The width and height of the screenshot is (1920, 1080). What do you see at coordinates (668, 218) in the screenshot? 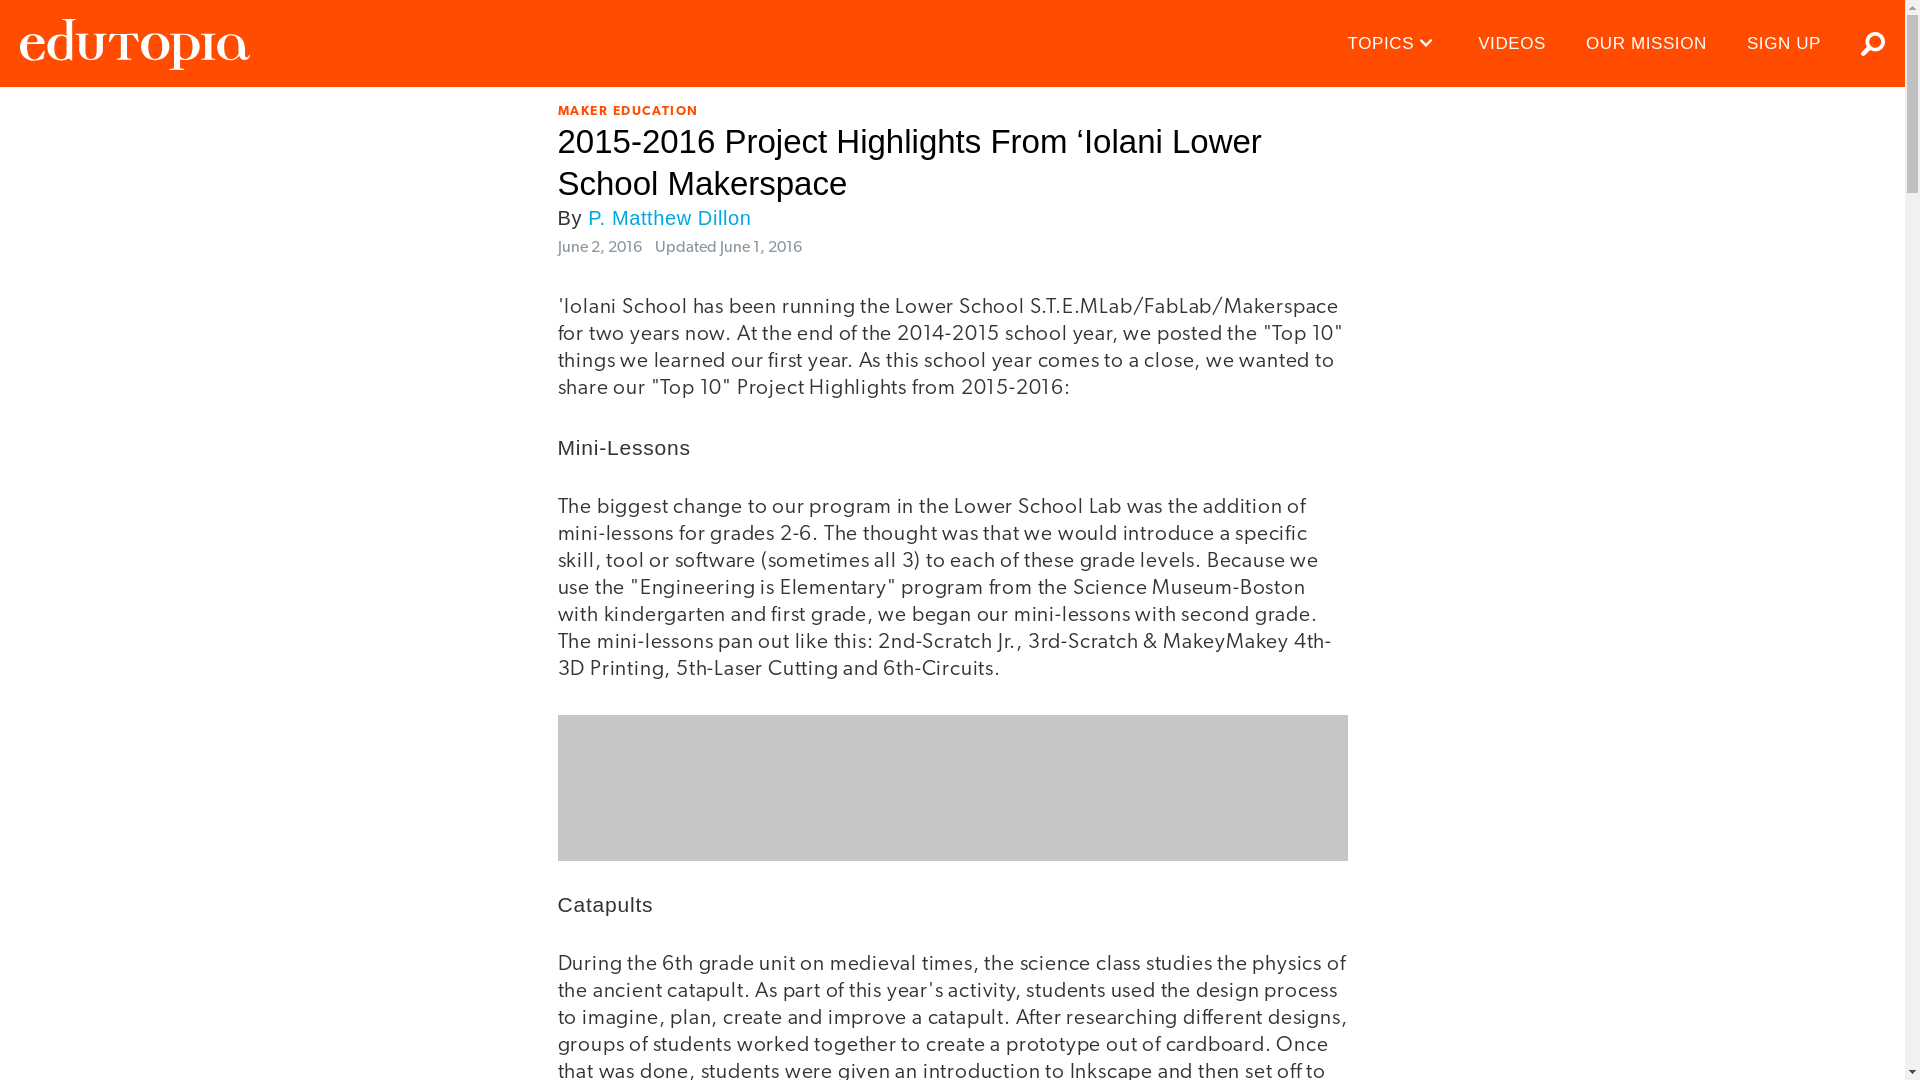
I see `P. Matthew Dillon` at bounding box center [668, 218].